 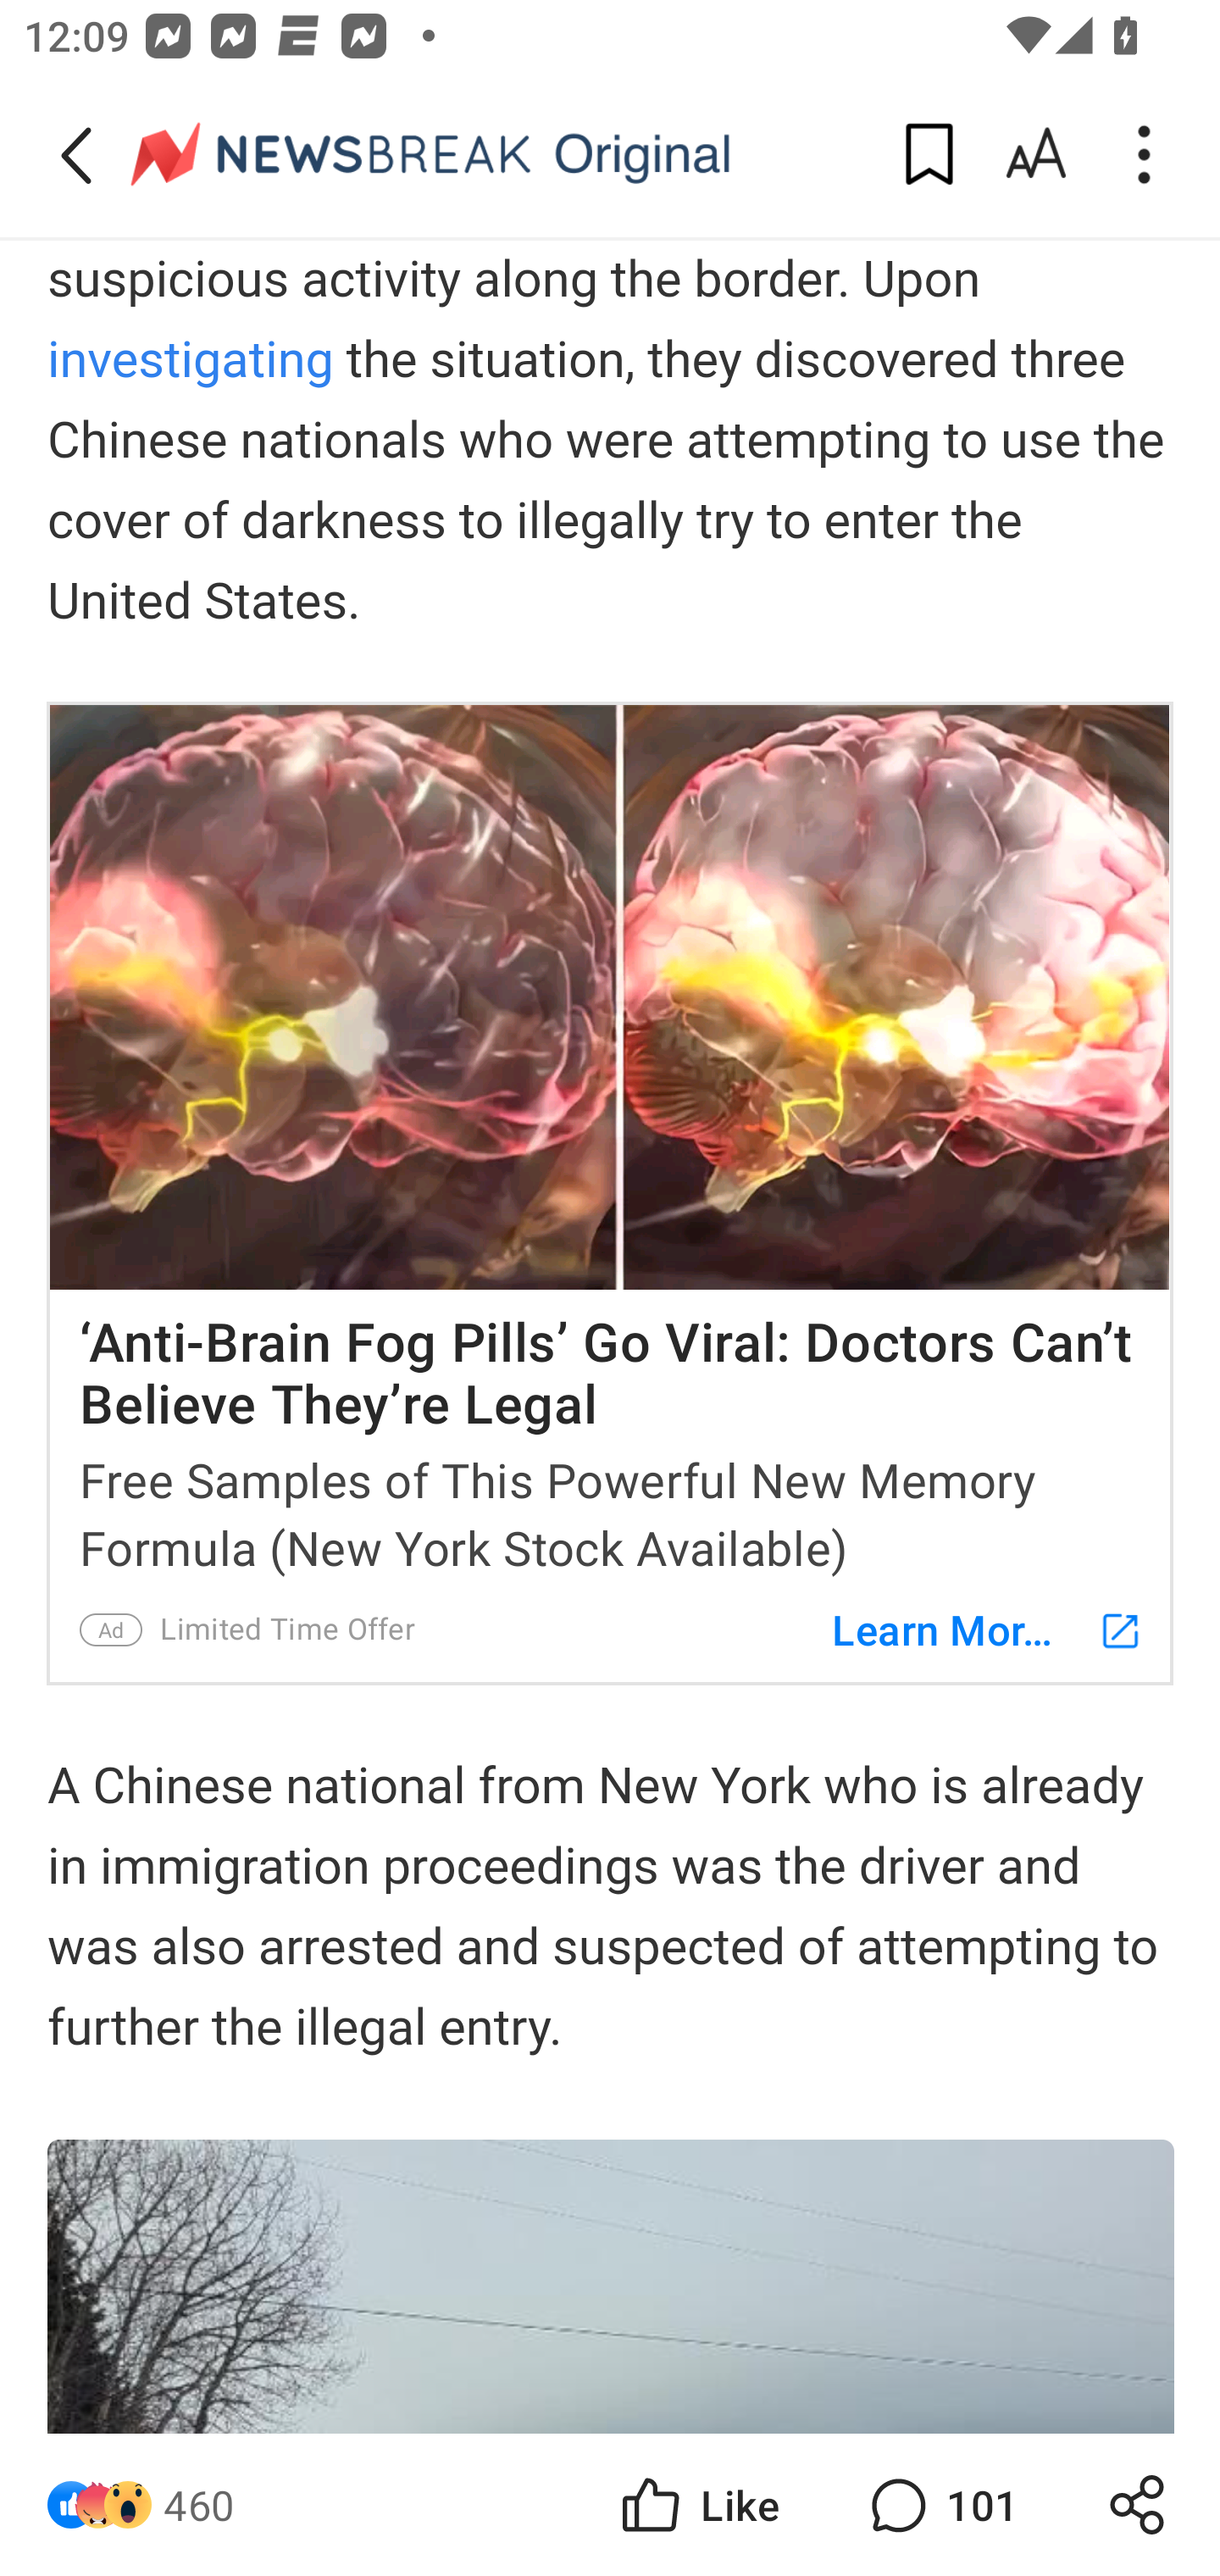 What do you see at coordinates (971, 1629) in the screenshot?
I see `Learn More >>` at bounding box center [971, 1629].